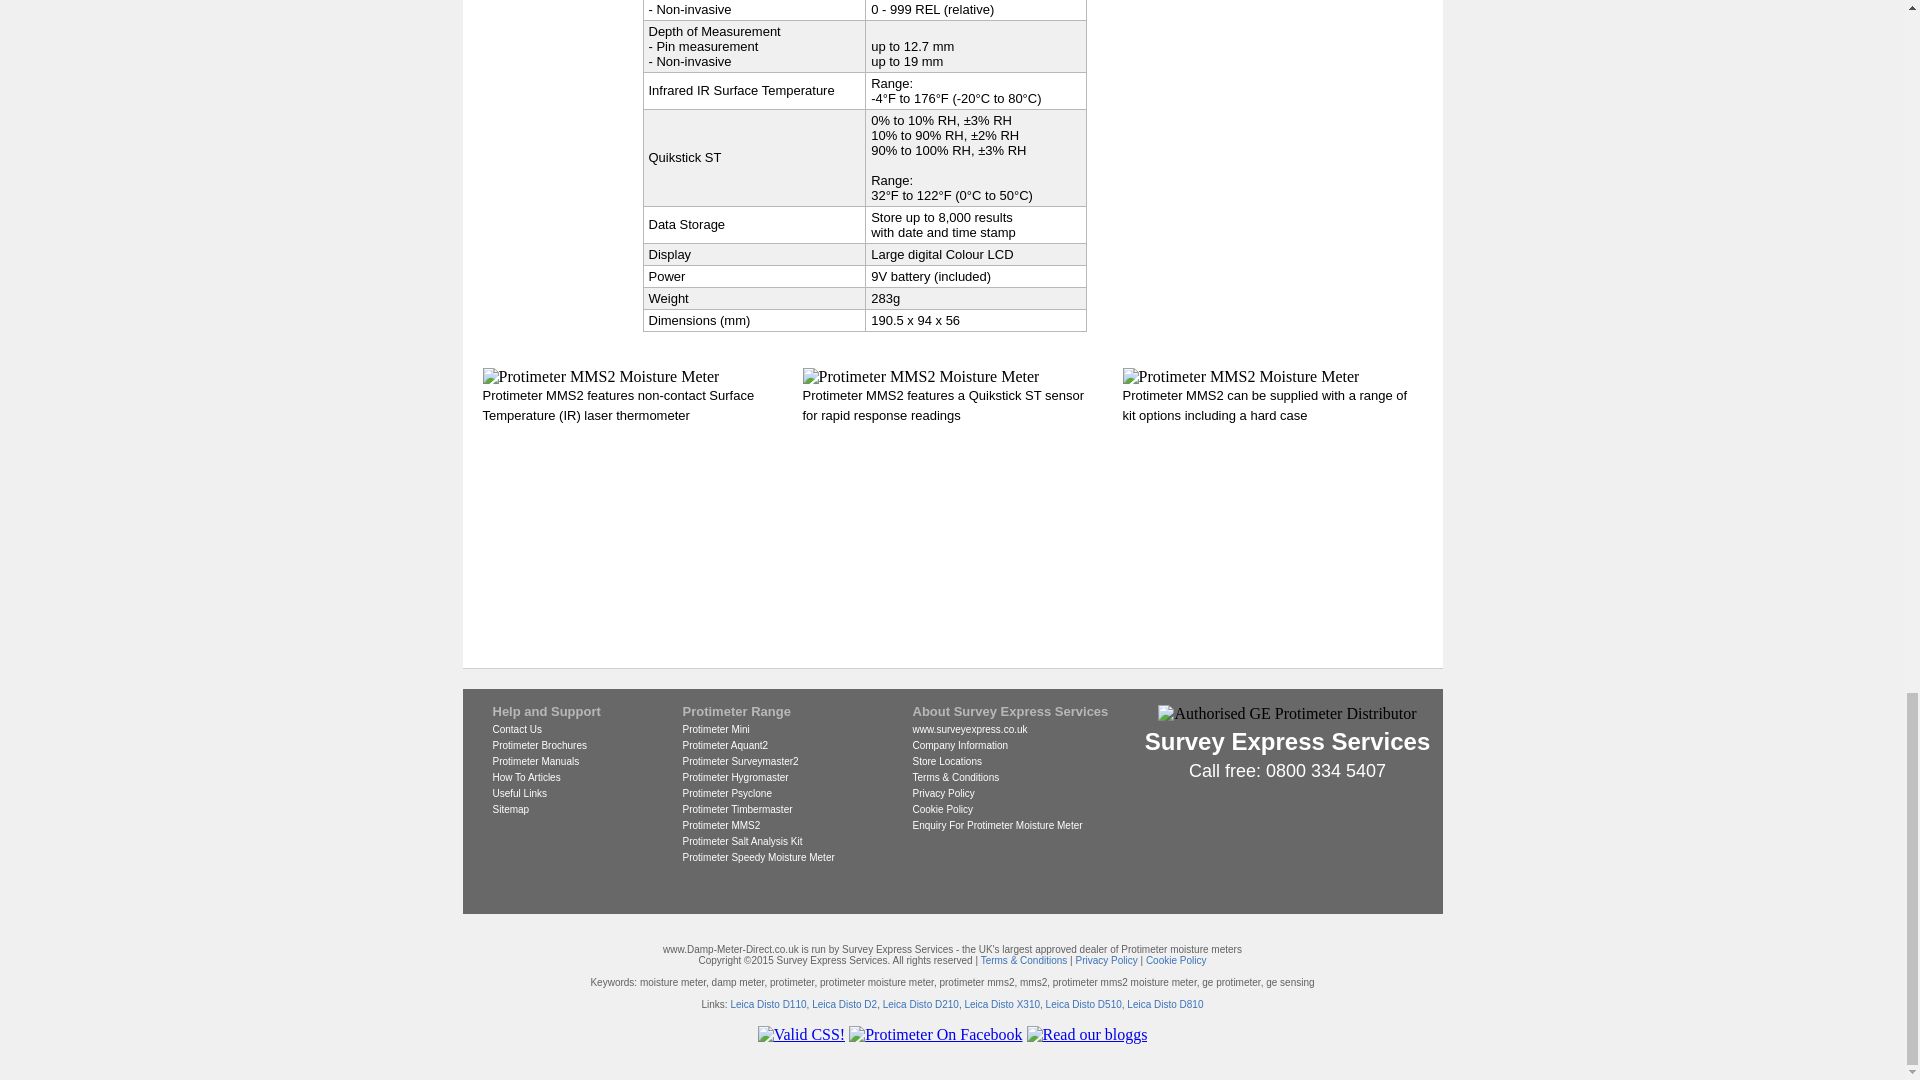  I want to click on How To Articles, so click(526, 778).